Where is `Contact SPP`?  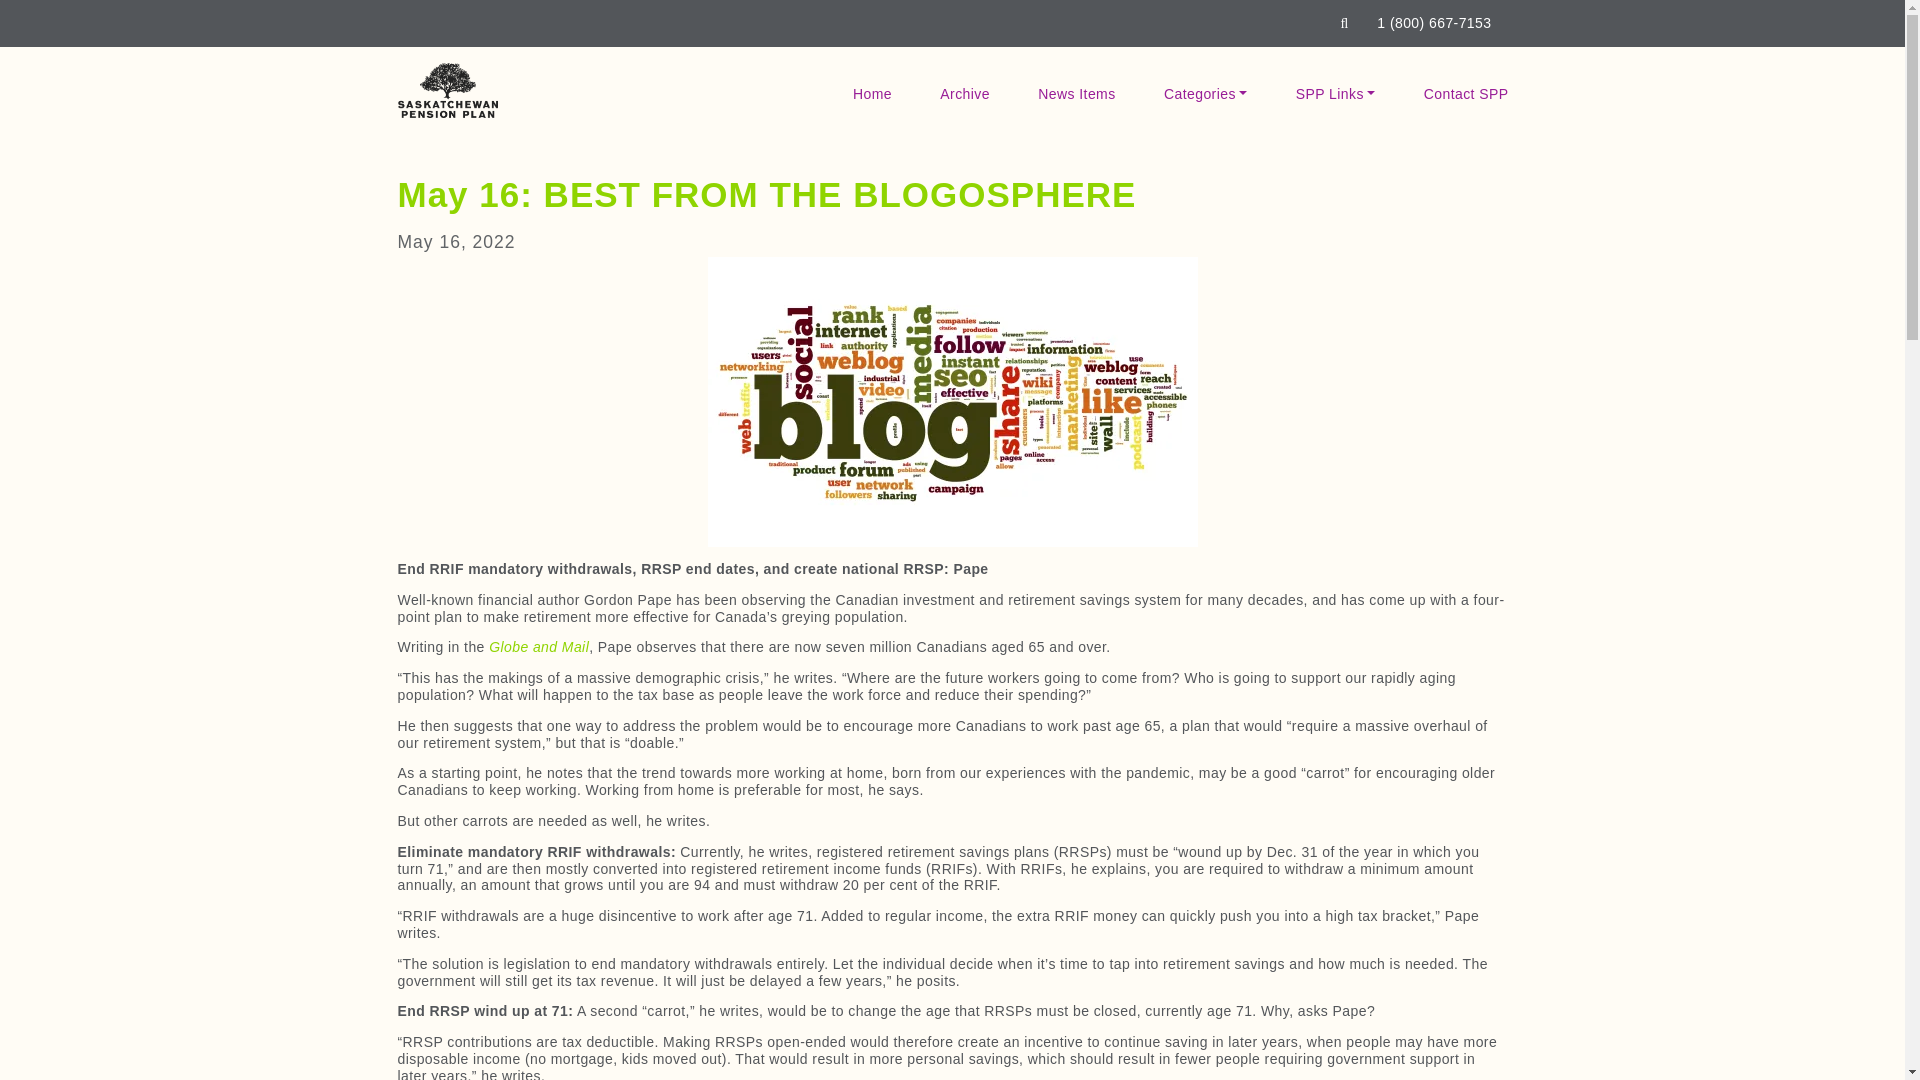 Contact SPP is located at coordinates (1466, 94).